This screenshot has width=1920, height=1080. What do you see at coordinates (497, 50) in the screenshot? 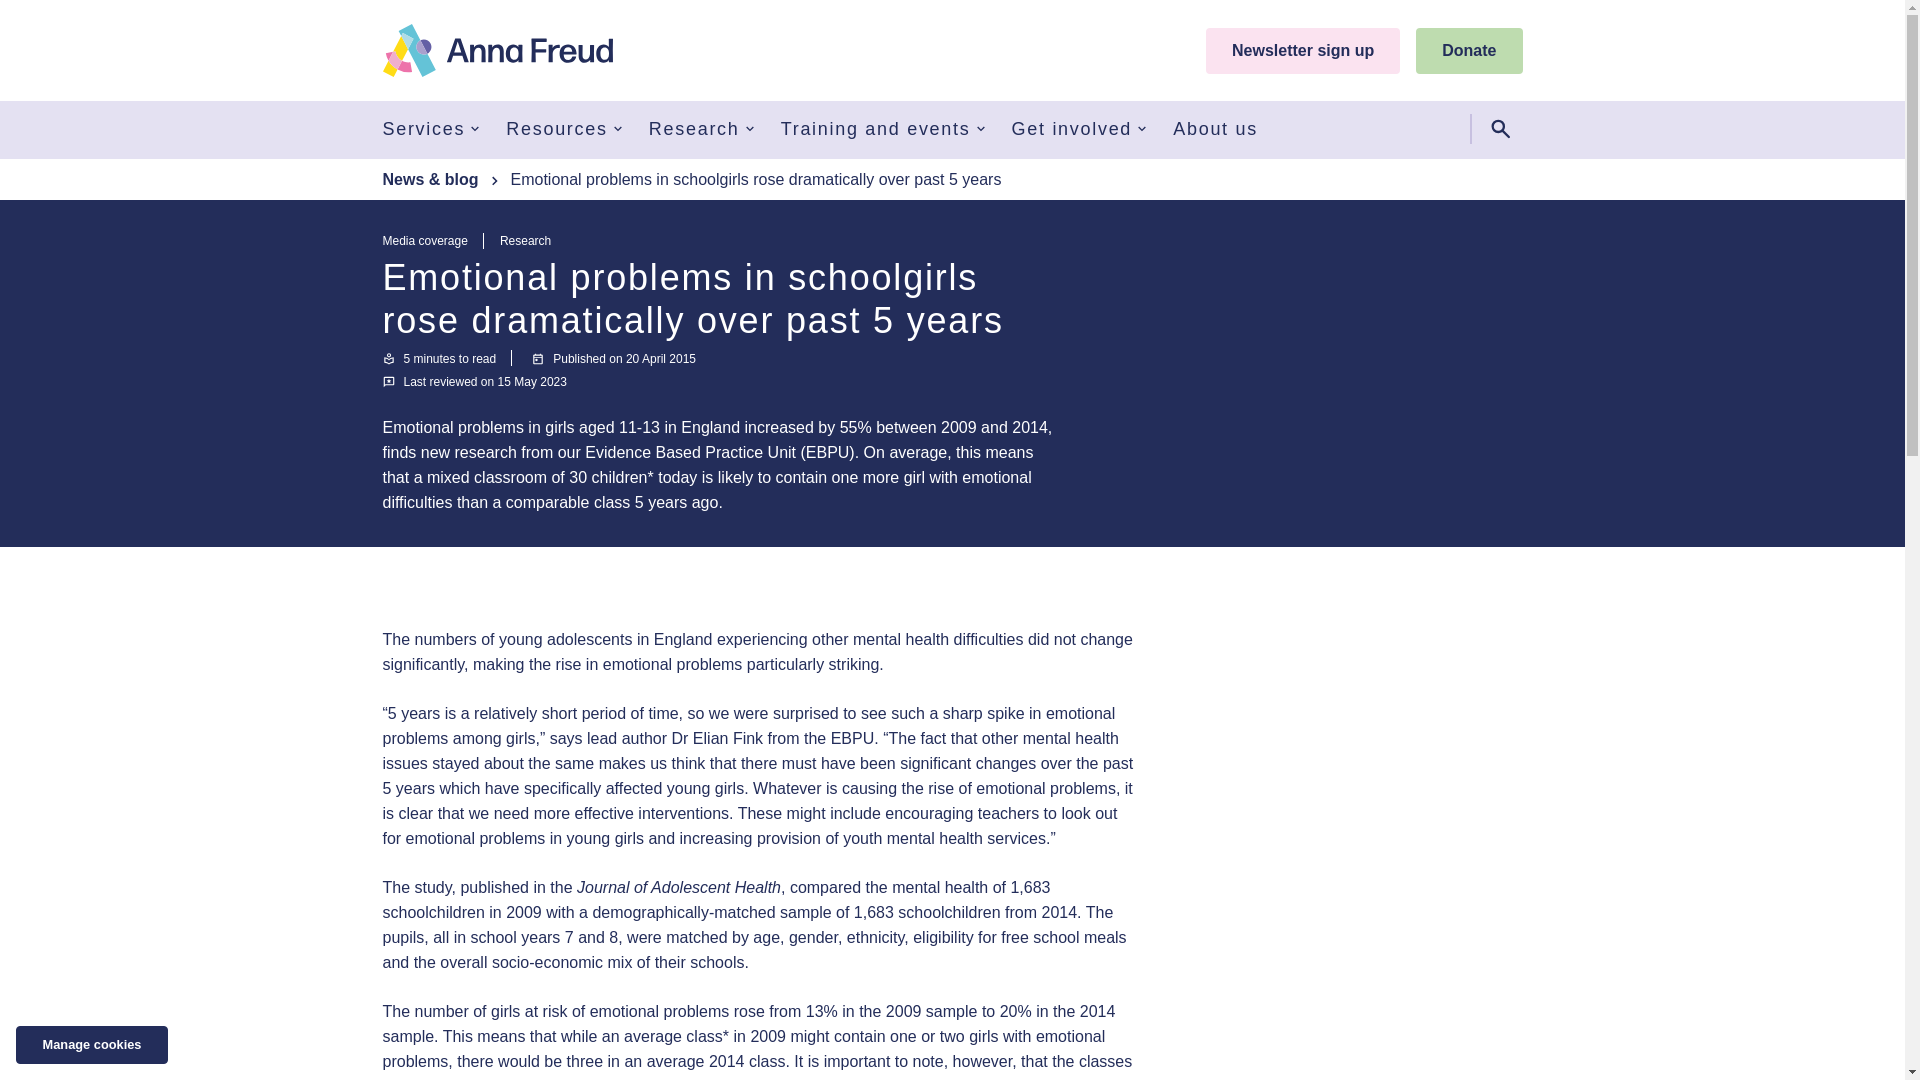
I see `Anna Freud` at bounding box center [497, 50].